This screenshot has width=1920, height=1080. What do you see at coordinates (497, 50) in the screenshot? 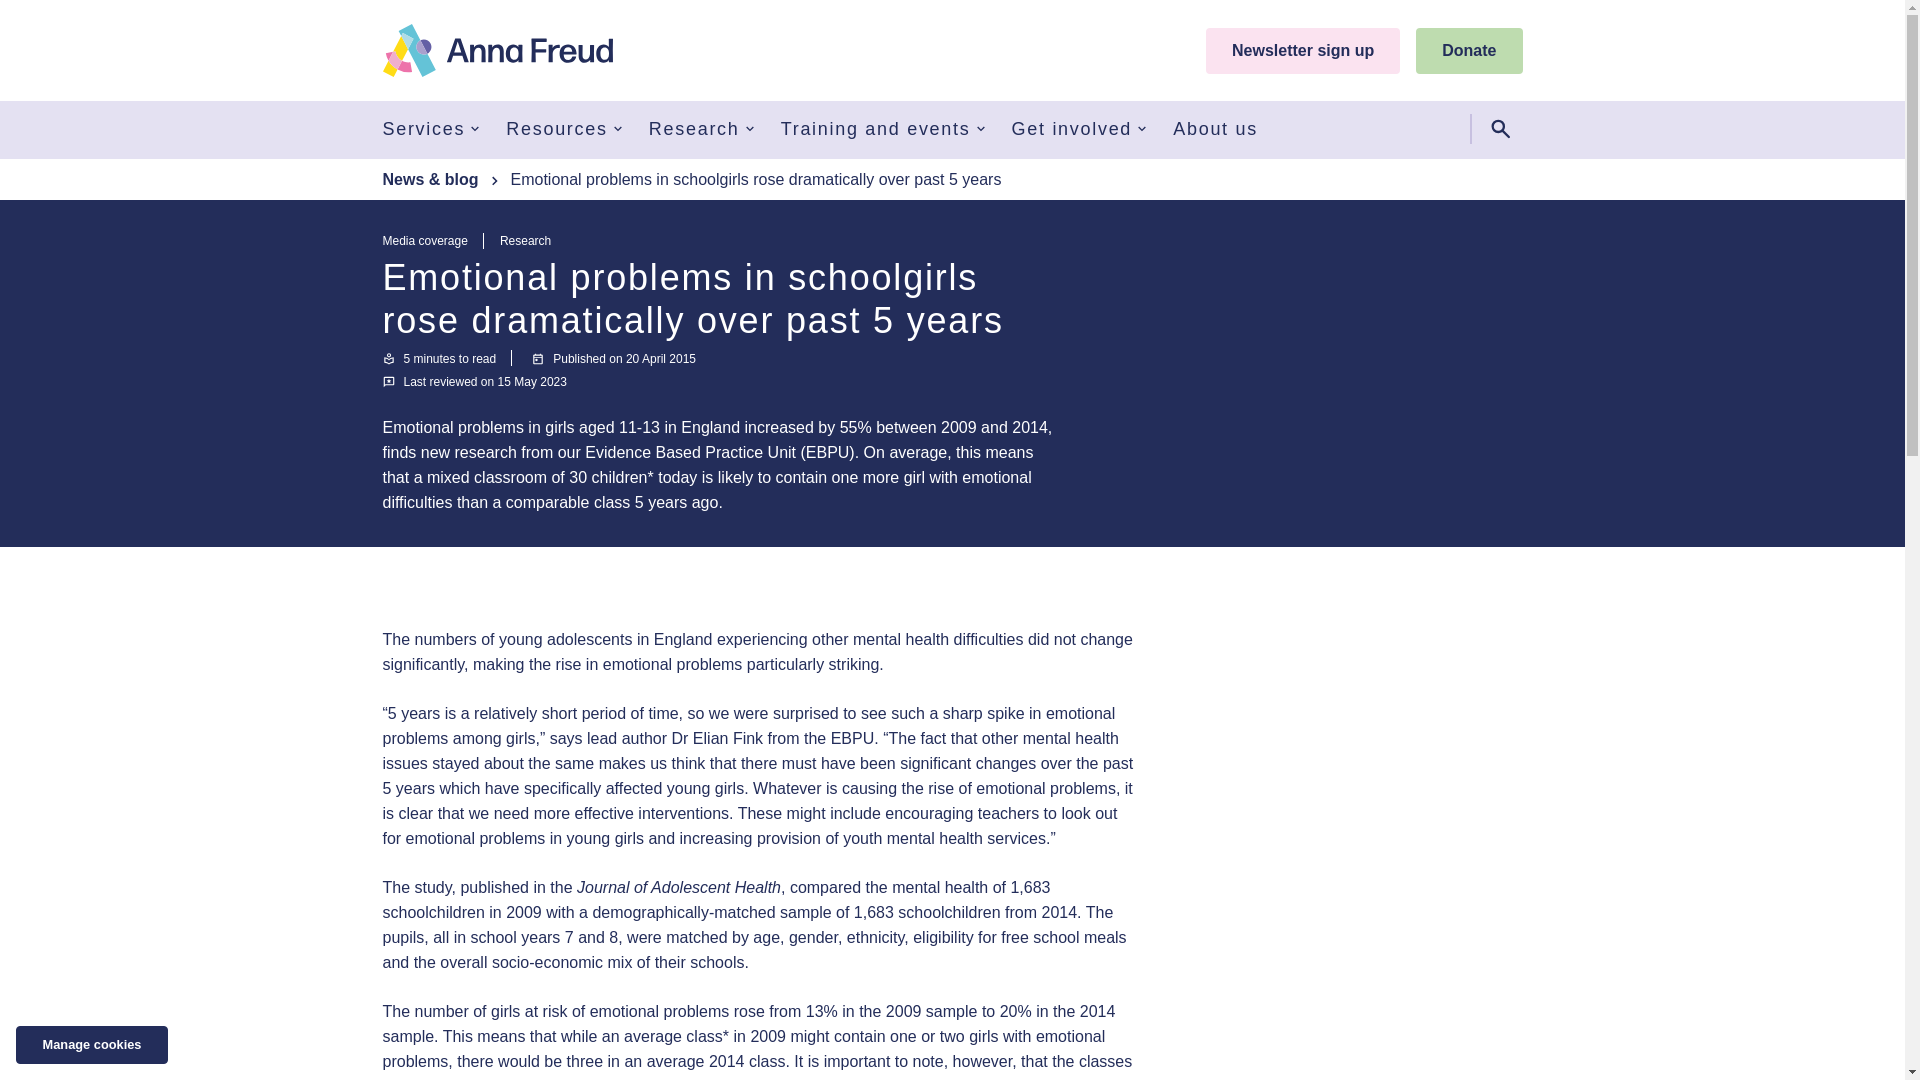
I see `Anna Freud` at bounding box center [497, 50].